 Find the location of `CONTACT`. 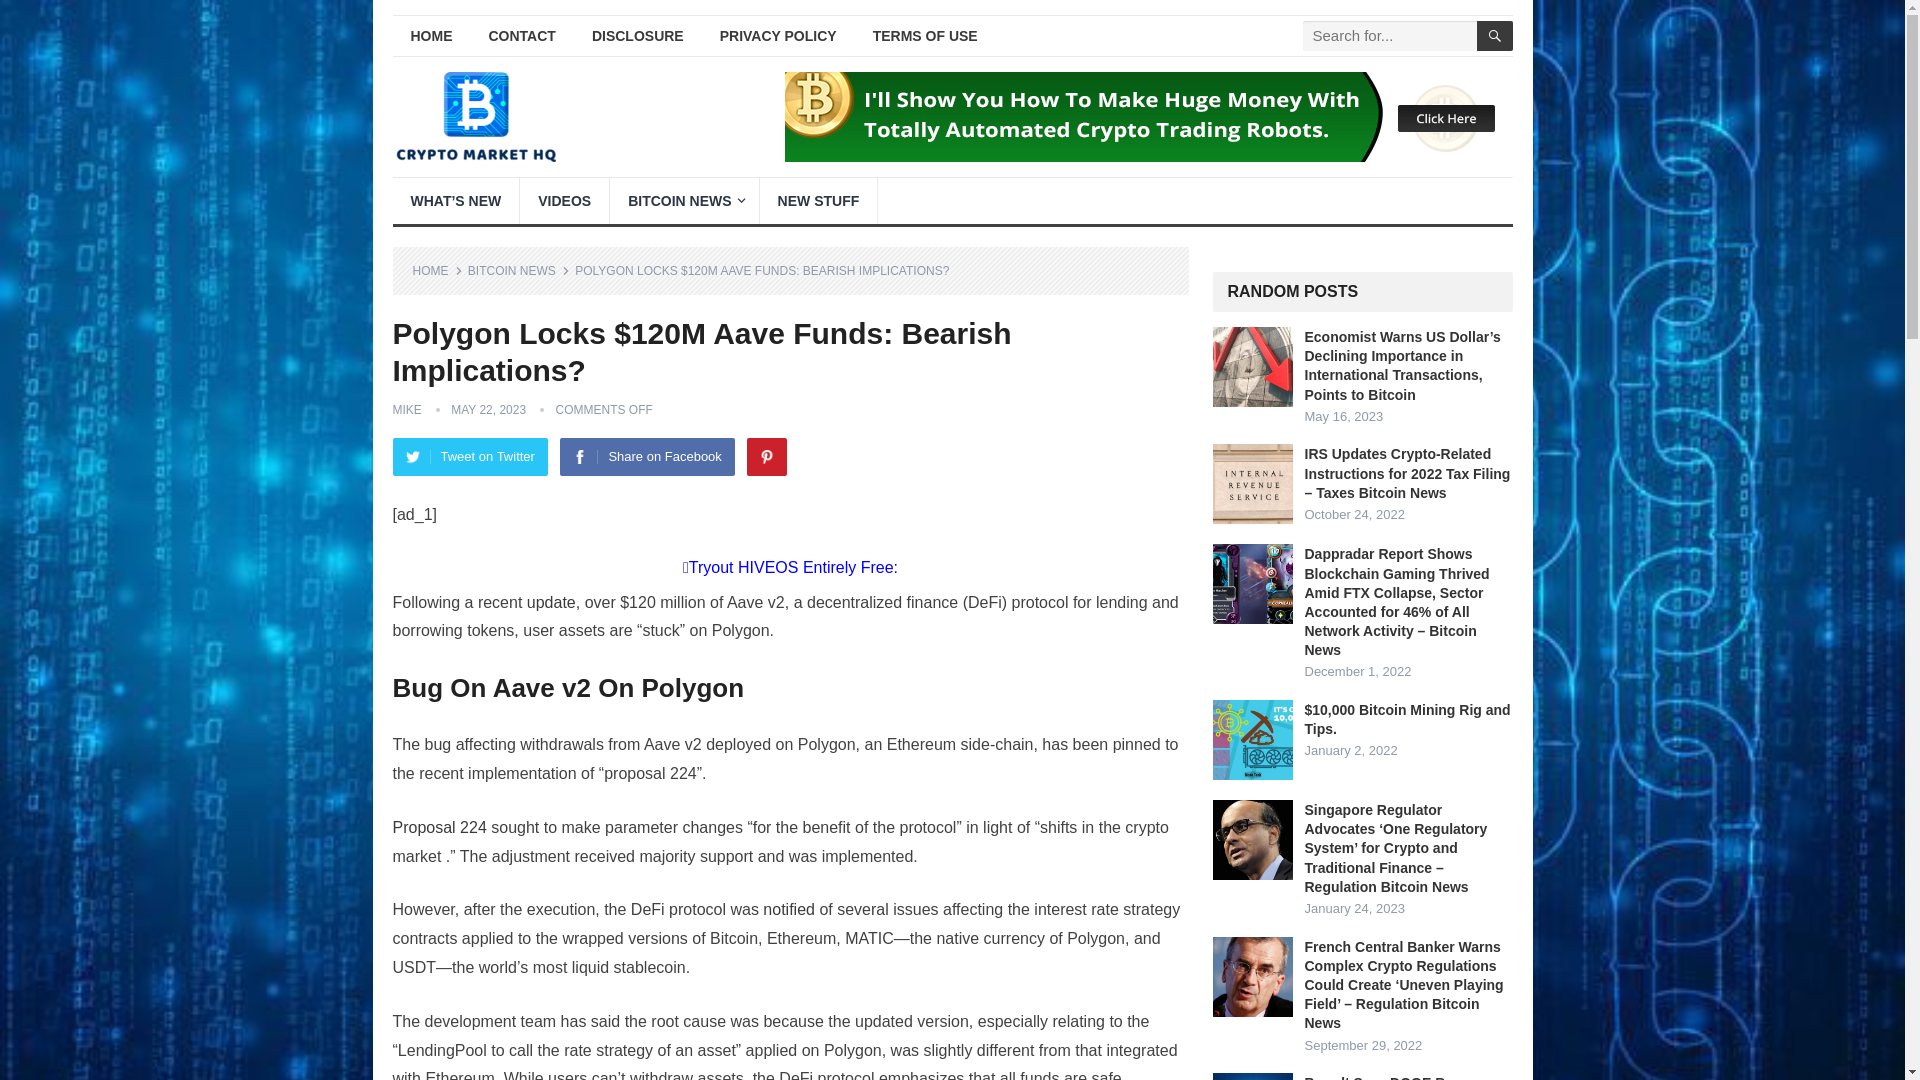

CONTACT is located at coordinates (521, 36).